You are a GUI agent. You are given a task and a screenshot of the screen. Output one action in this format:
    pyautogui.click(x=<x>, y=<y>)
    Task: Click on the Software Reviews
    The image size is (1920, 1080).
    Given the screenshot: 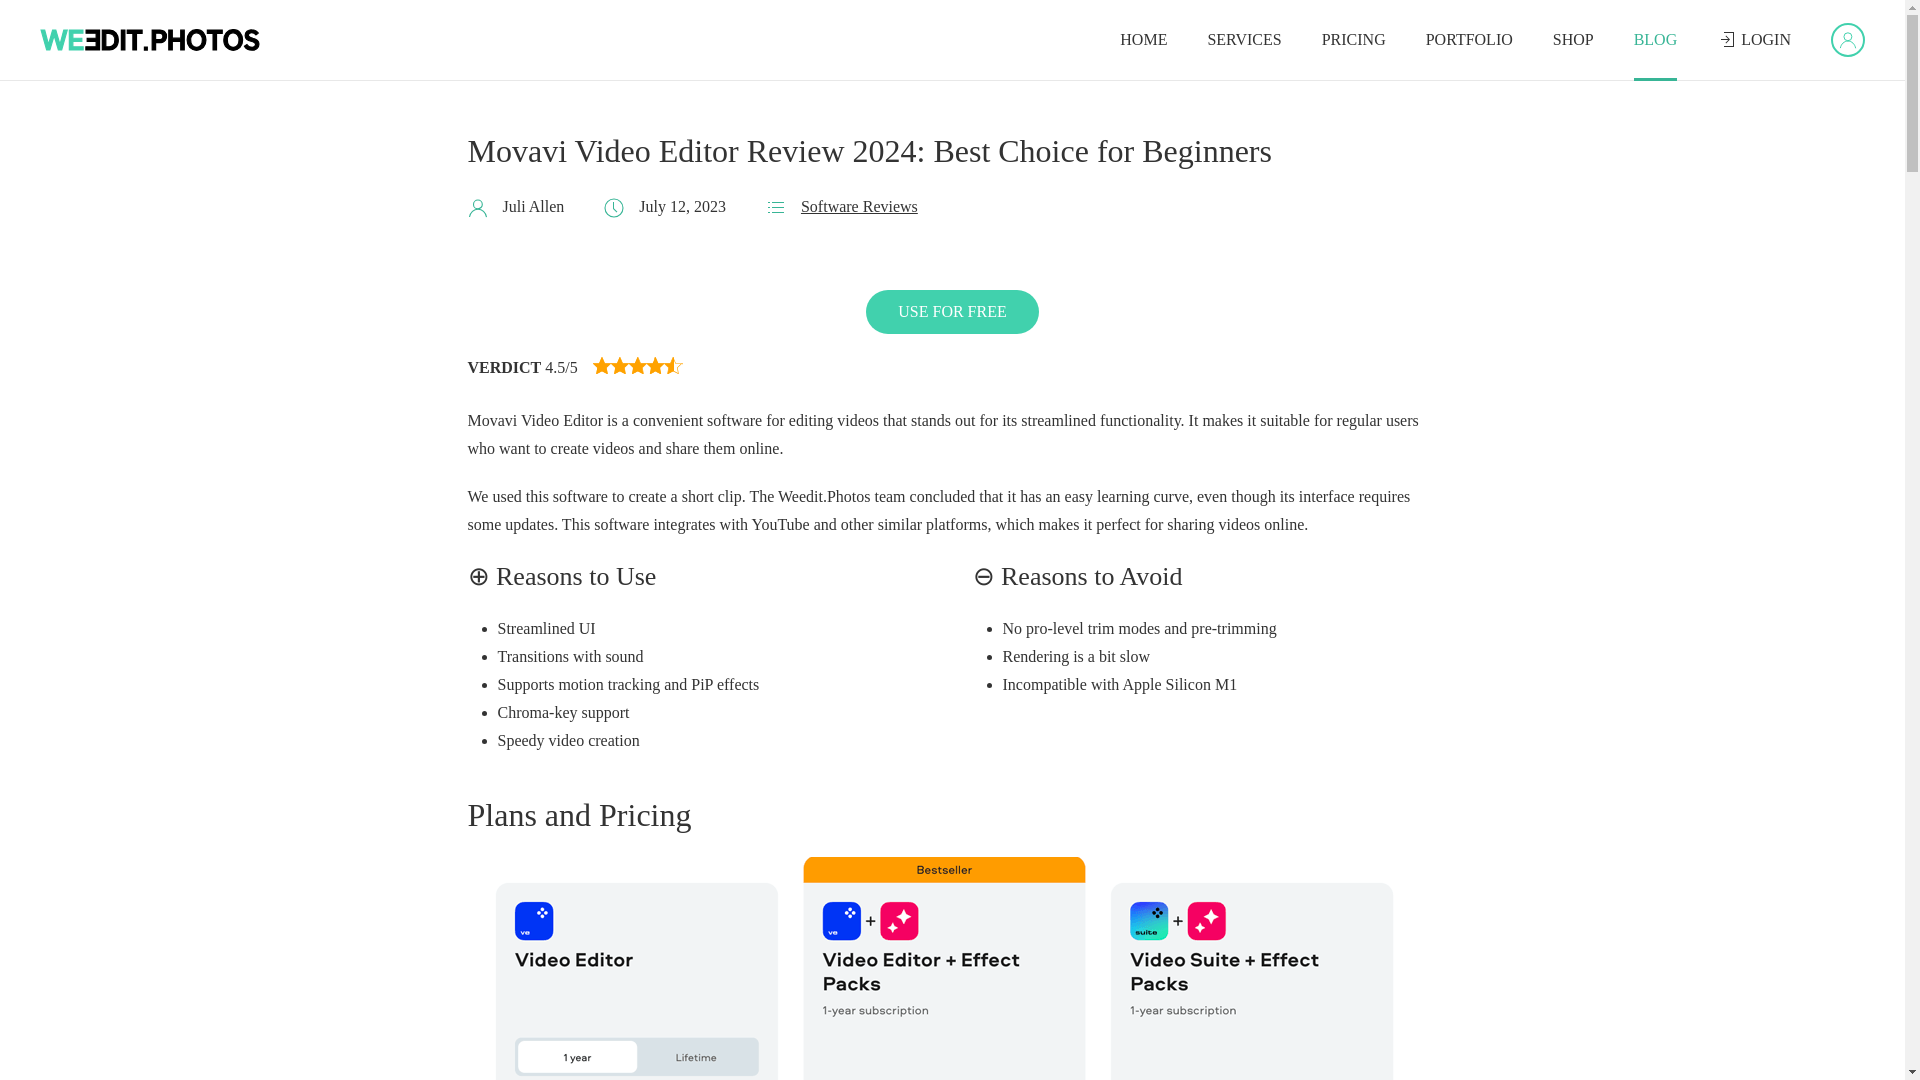 What is the action you would take?
    pyautogui.click(x=952, y=312)
    